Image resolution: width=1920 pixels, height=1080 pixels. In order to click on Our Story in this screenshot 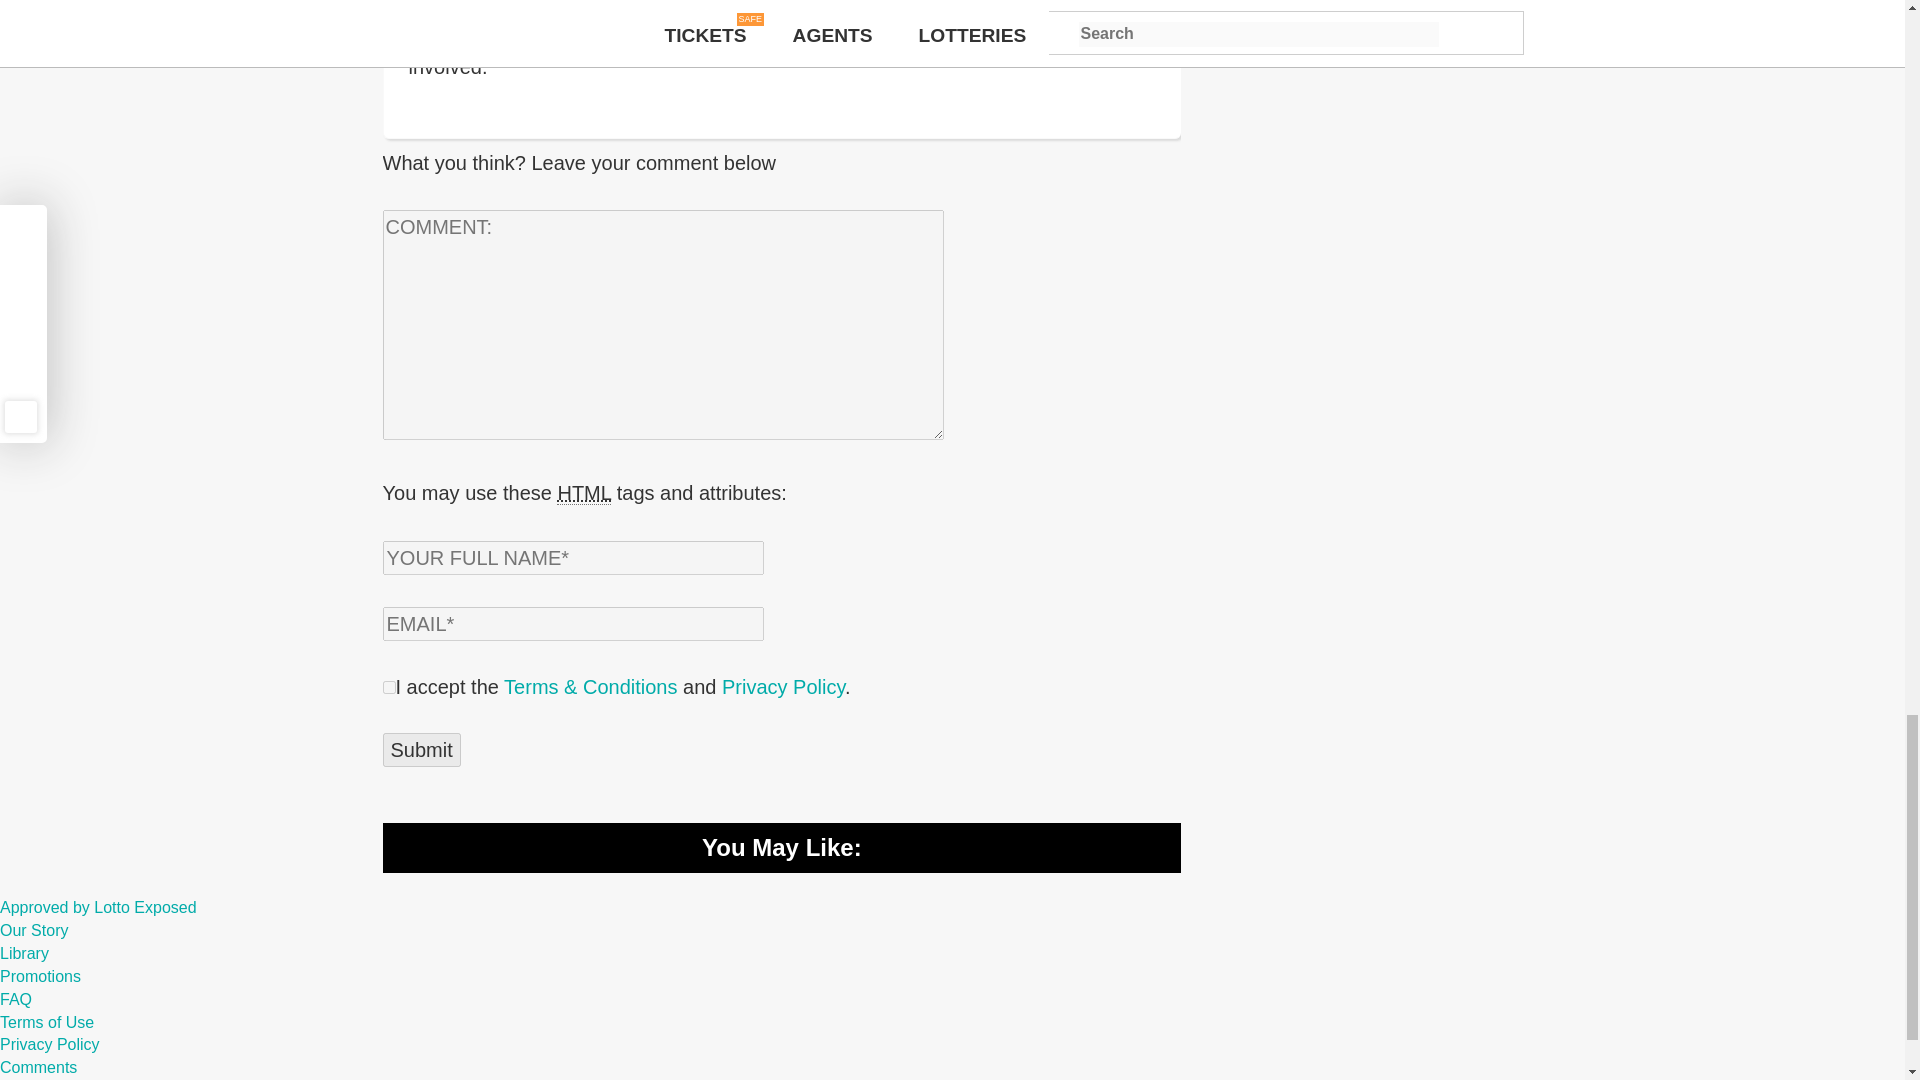, I will do `click(34, 930)`.